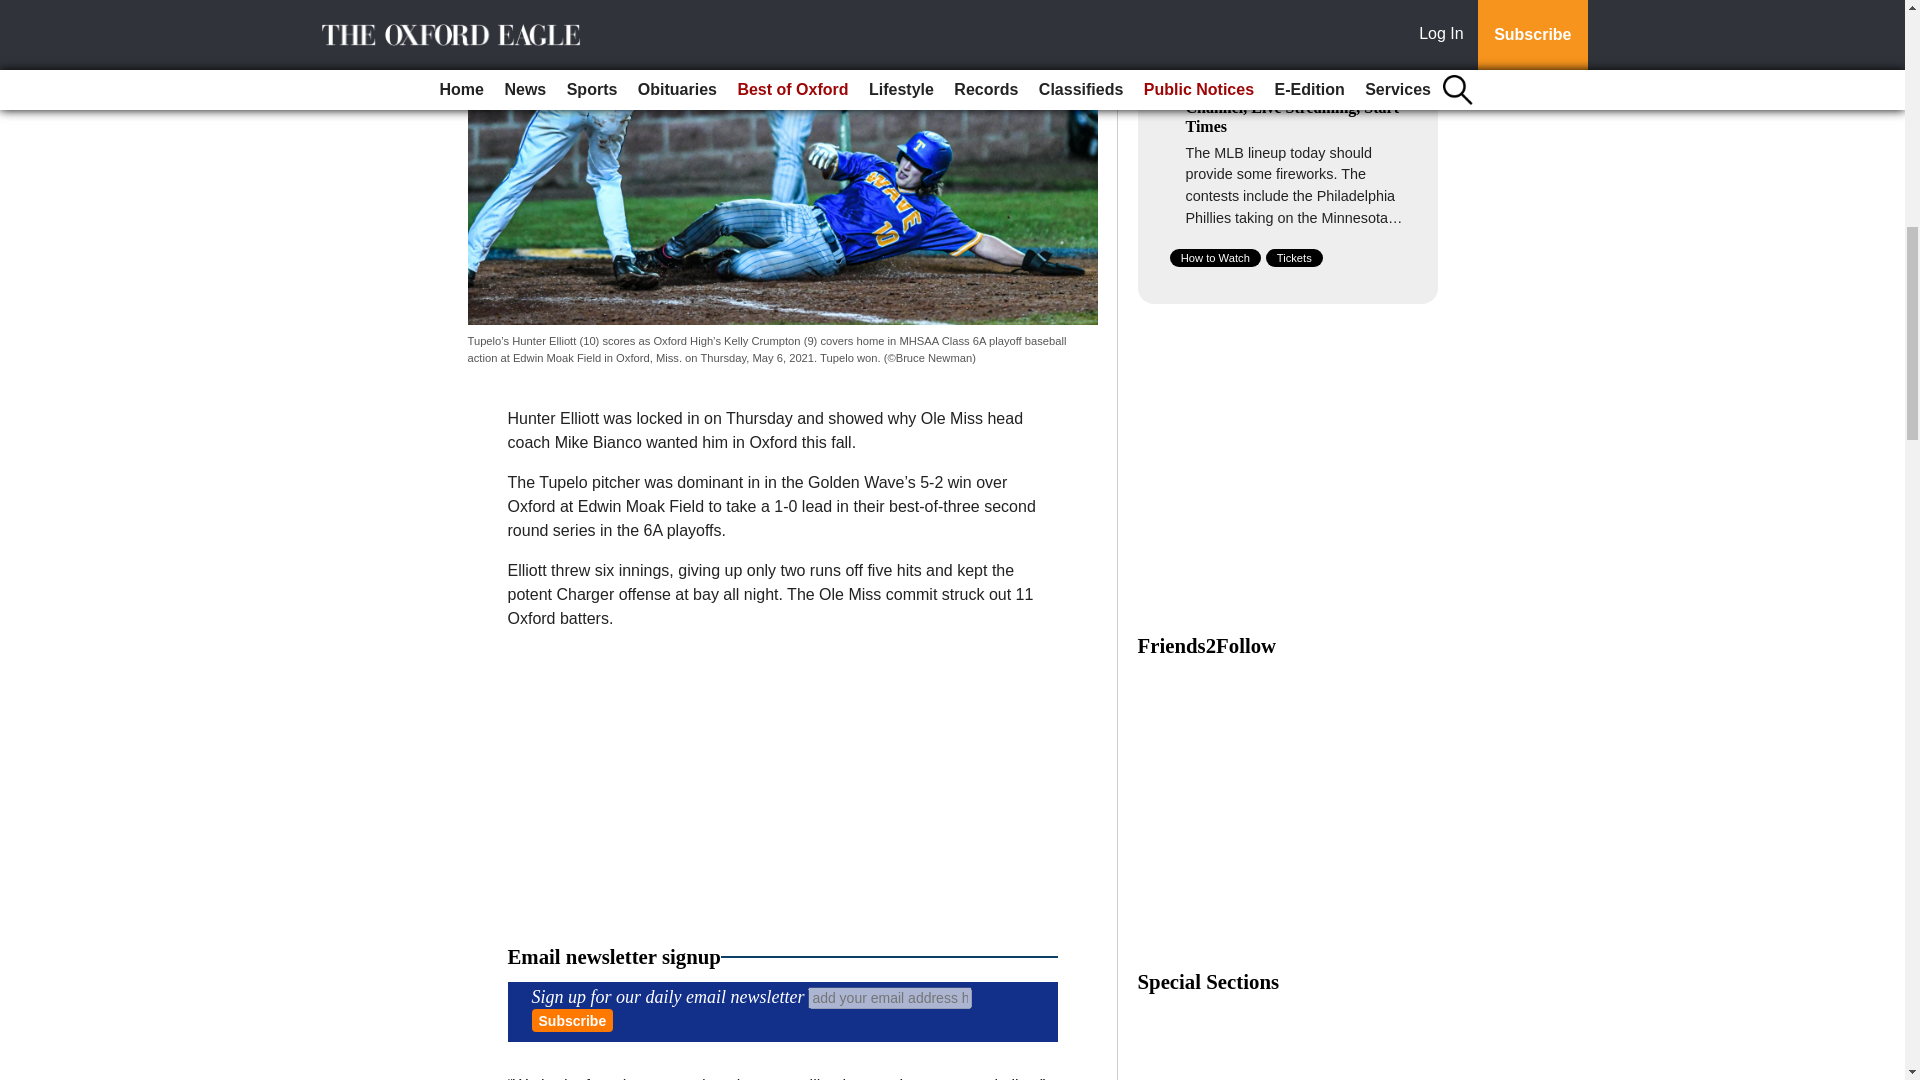 This screenshot has width=1920, height=1080. I want to click on Subscribe, so click(572, 1020).